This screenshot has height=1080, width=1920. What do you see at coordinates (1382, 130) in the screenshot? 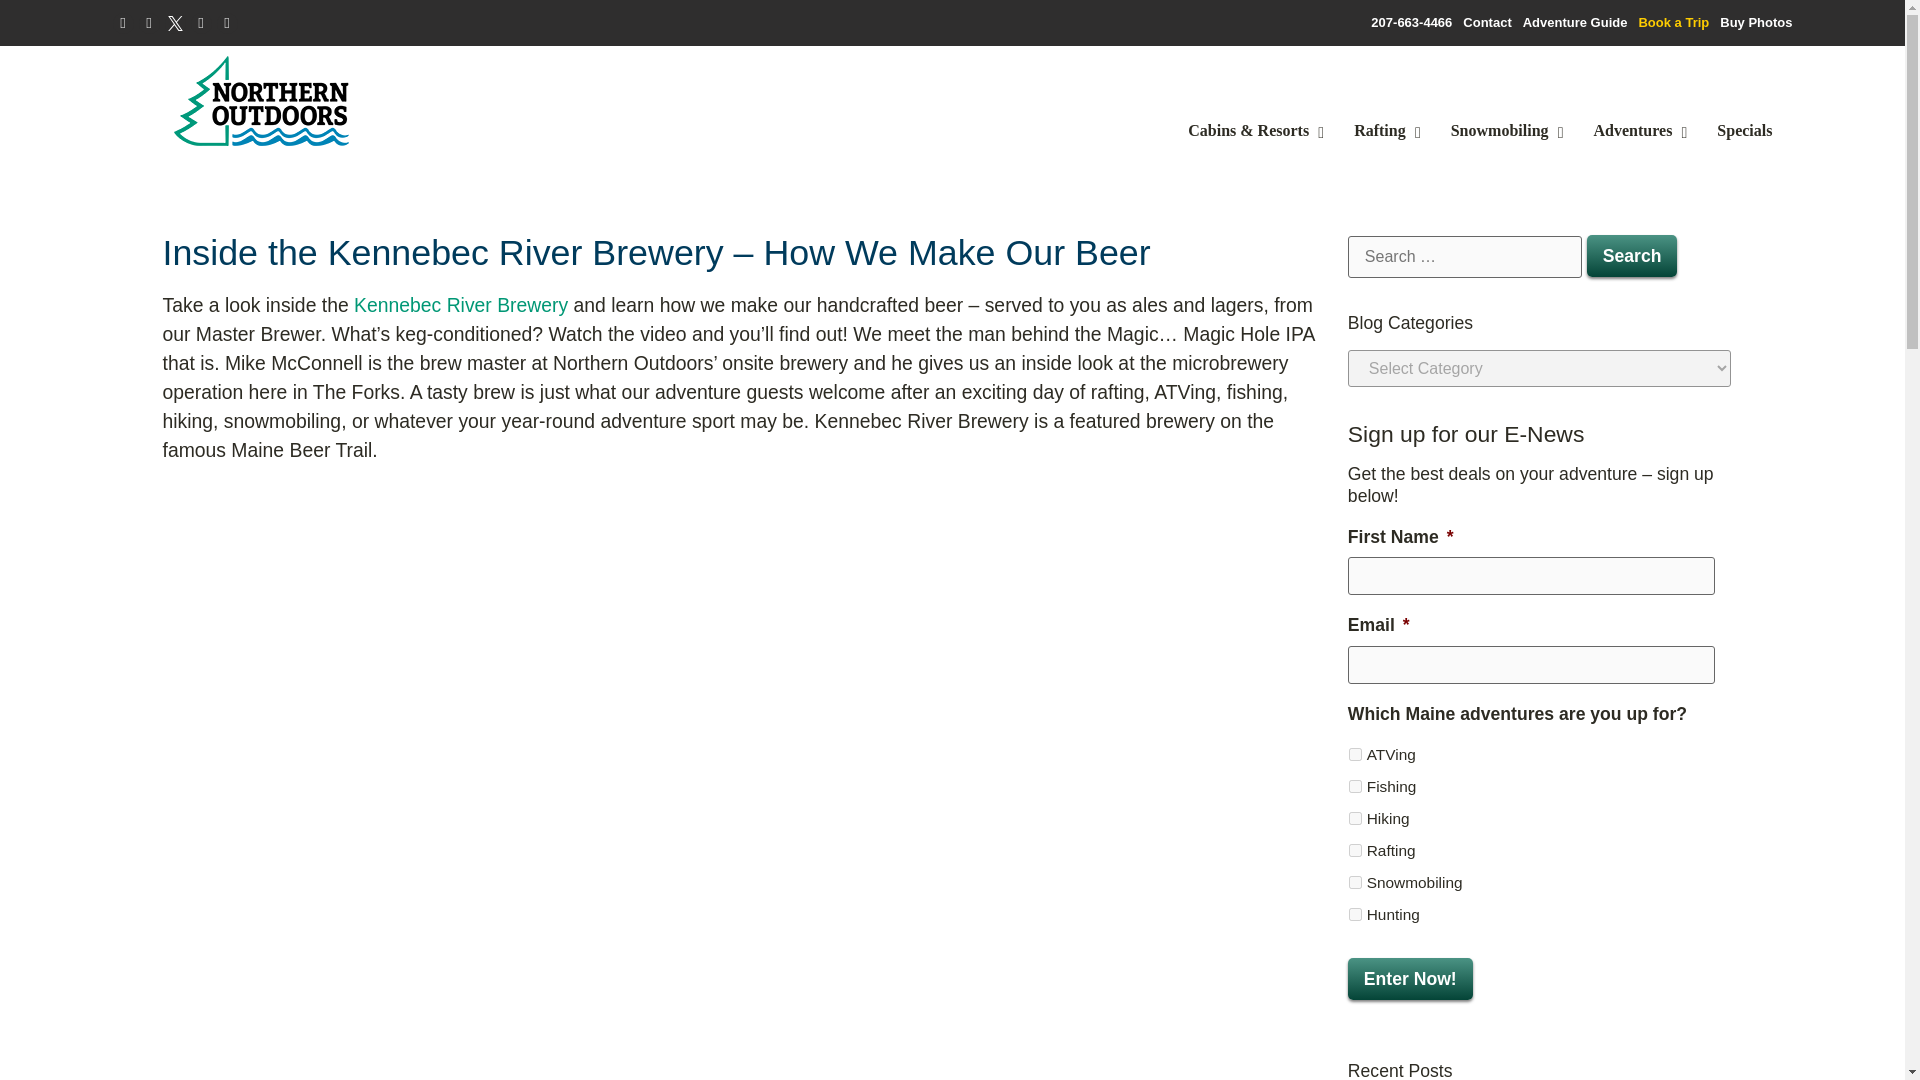
I see `Rafting` at bounding box center [1382, 130].